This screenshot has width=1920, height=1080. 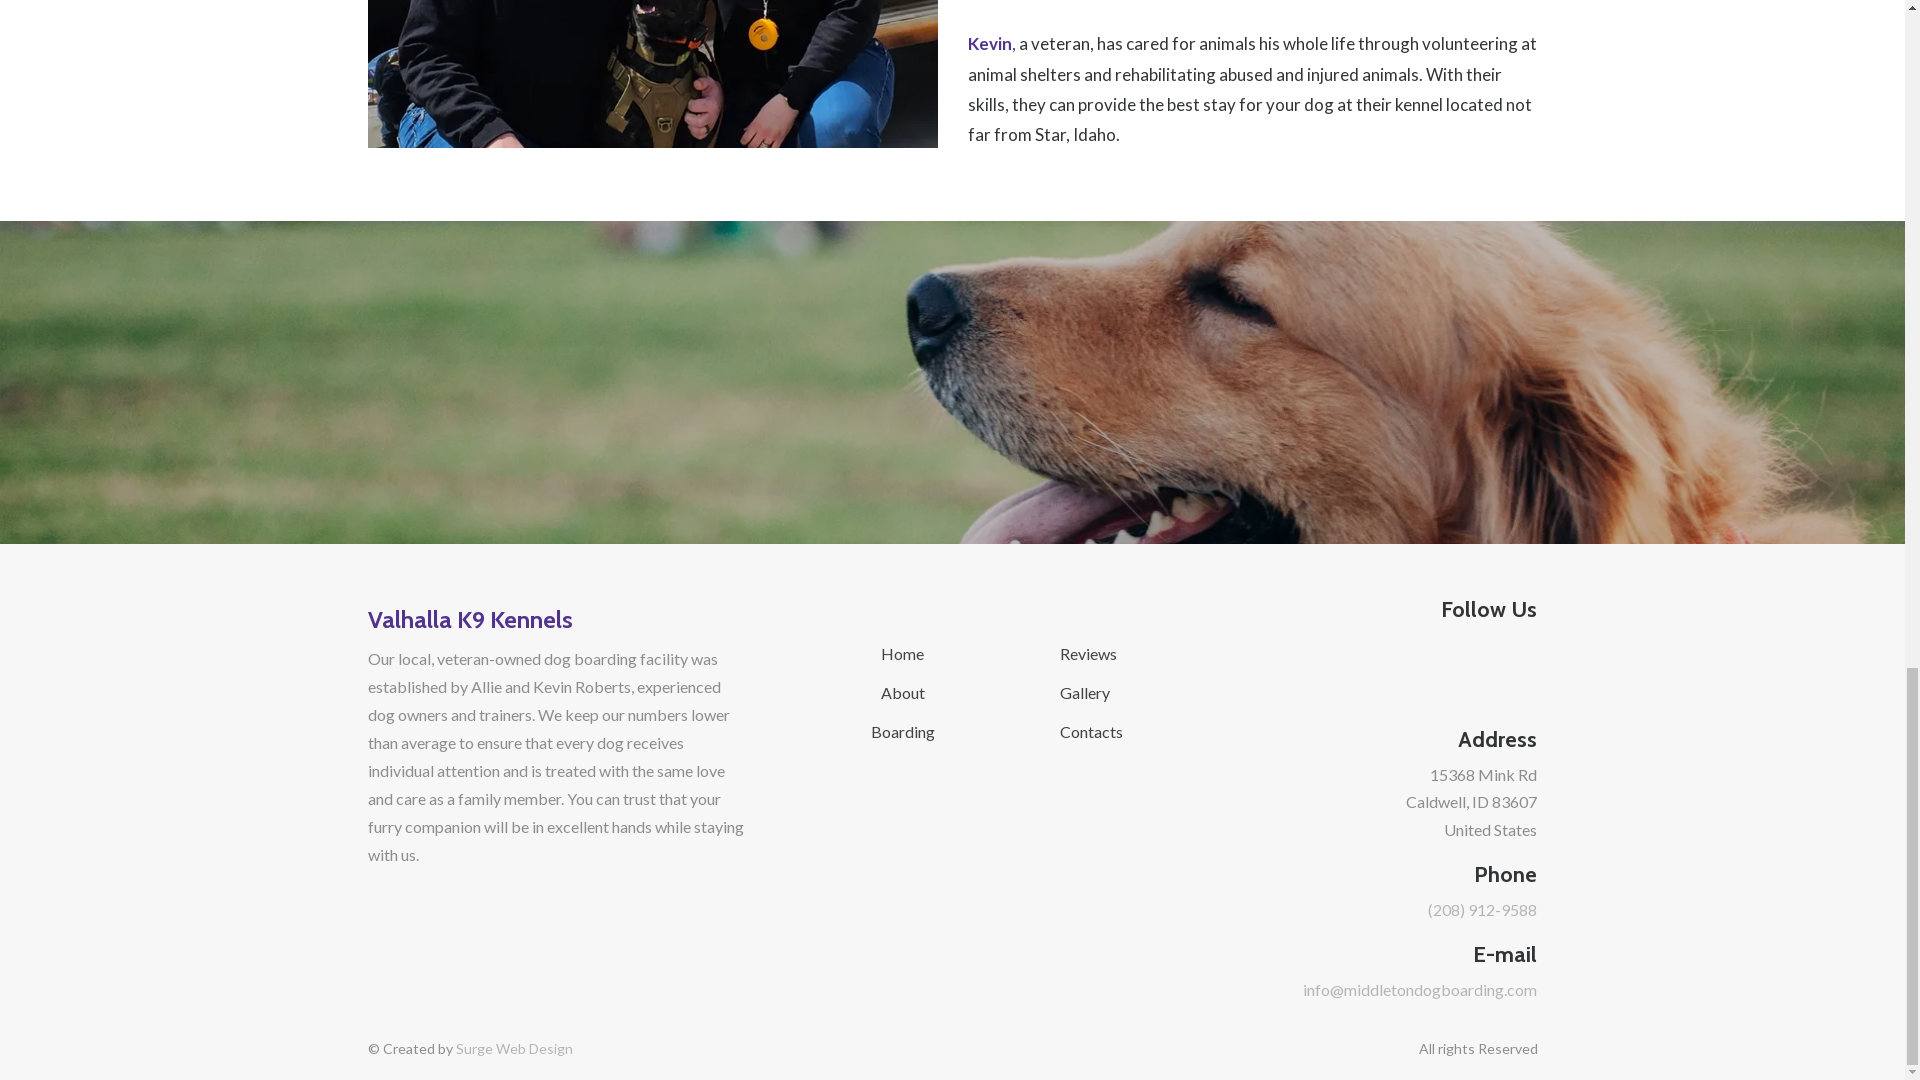 What do you see at coordinates (1088, 653) in the screenshot?
I see `Reviews` at bounding box center [1088, 653].